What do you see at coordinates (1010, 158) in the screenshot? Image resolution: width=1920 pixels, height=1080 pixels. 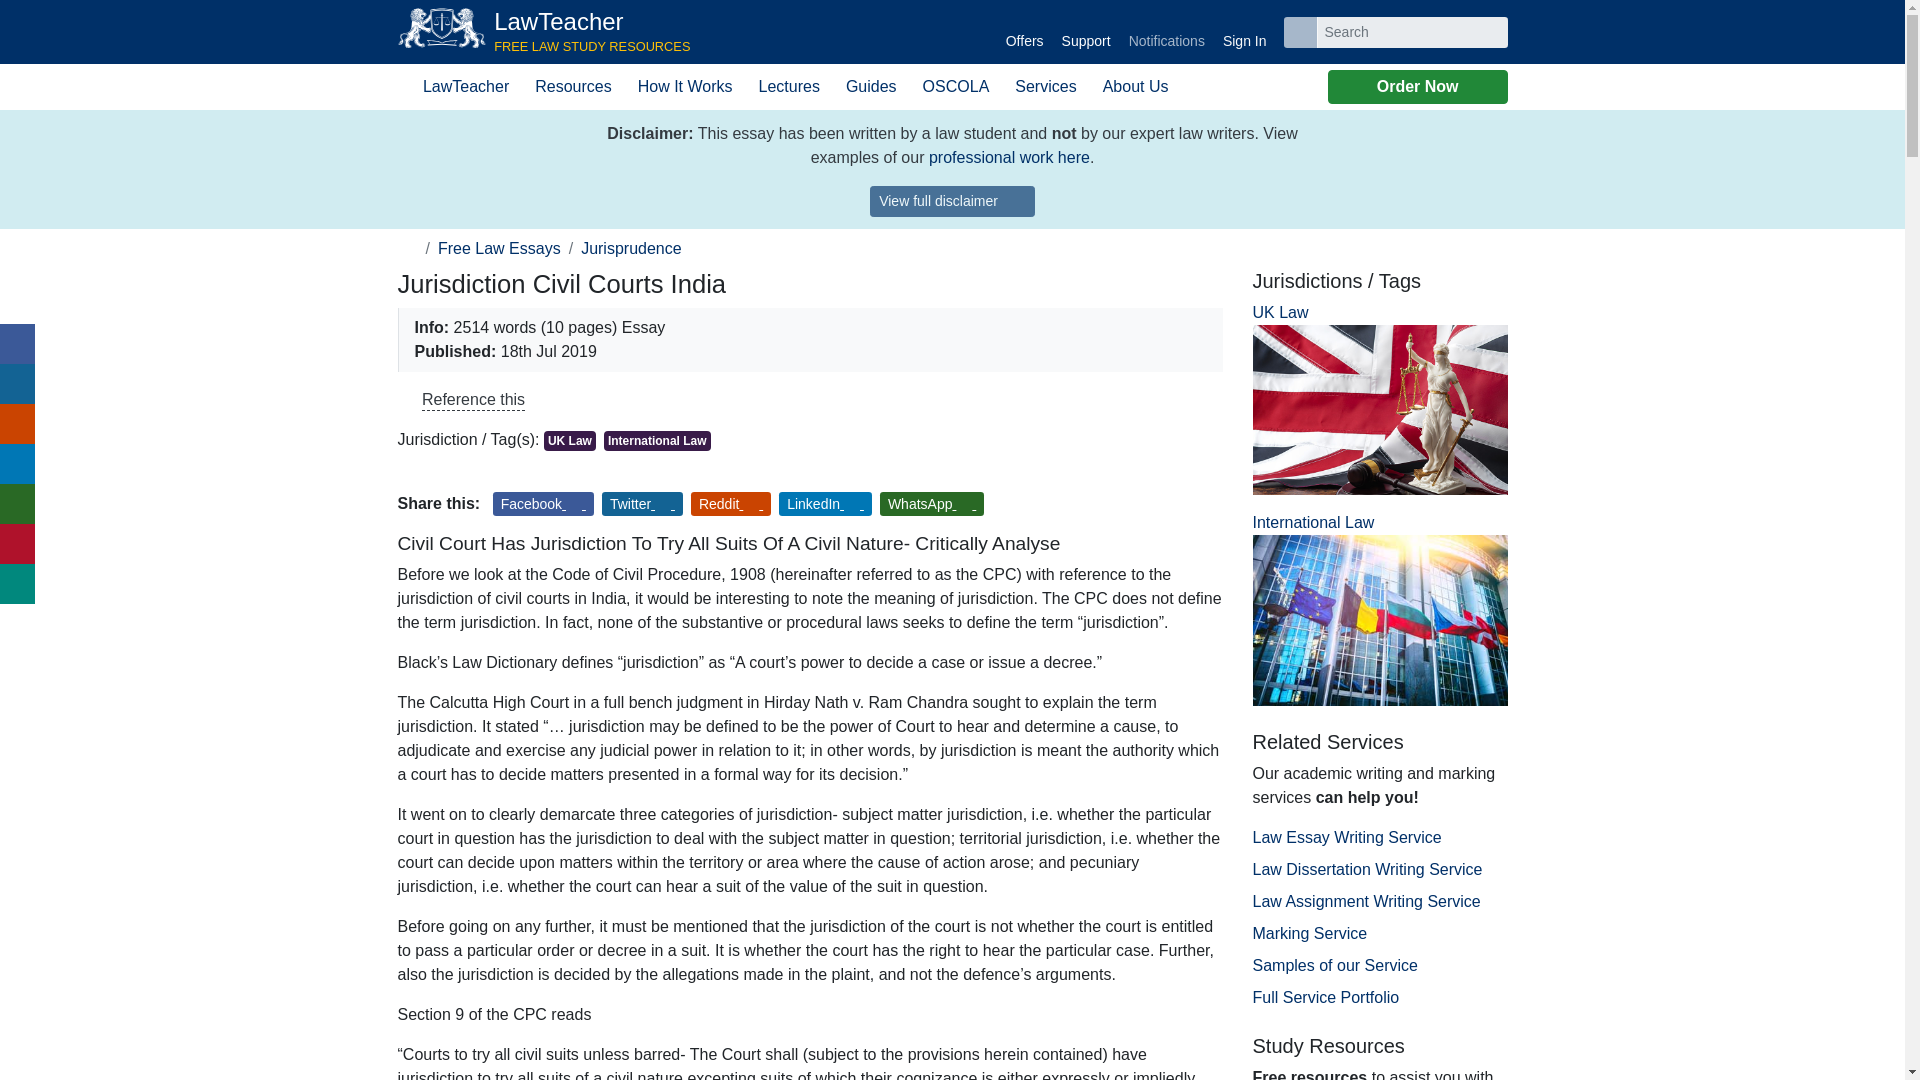 I see `samples of our writing service` at bounding box center [1010, 158].